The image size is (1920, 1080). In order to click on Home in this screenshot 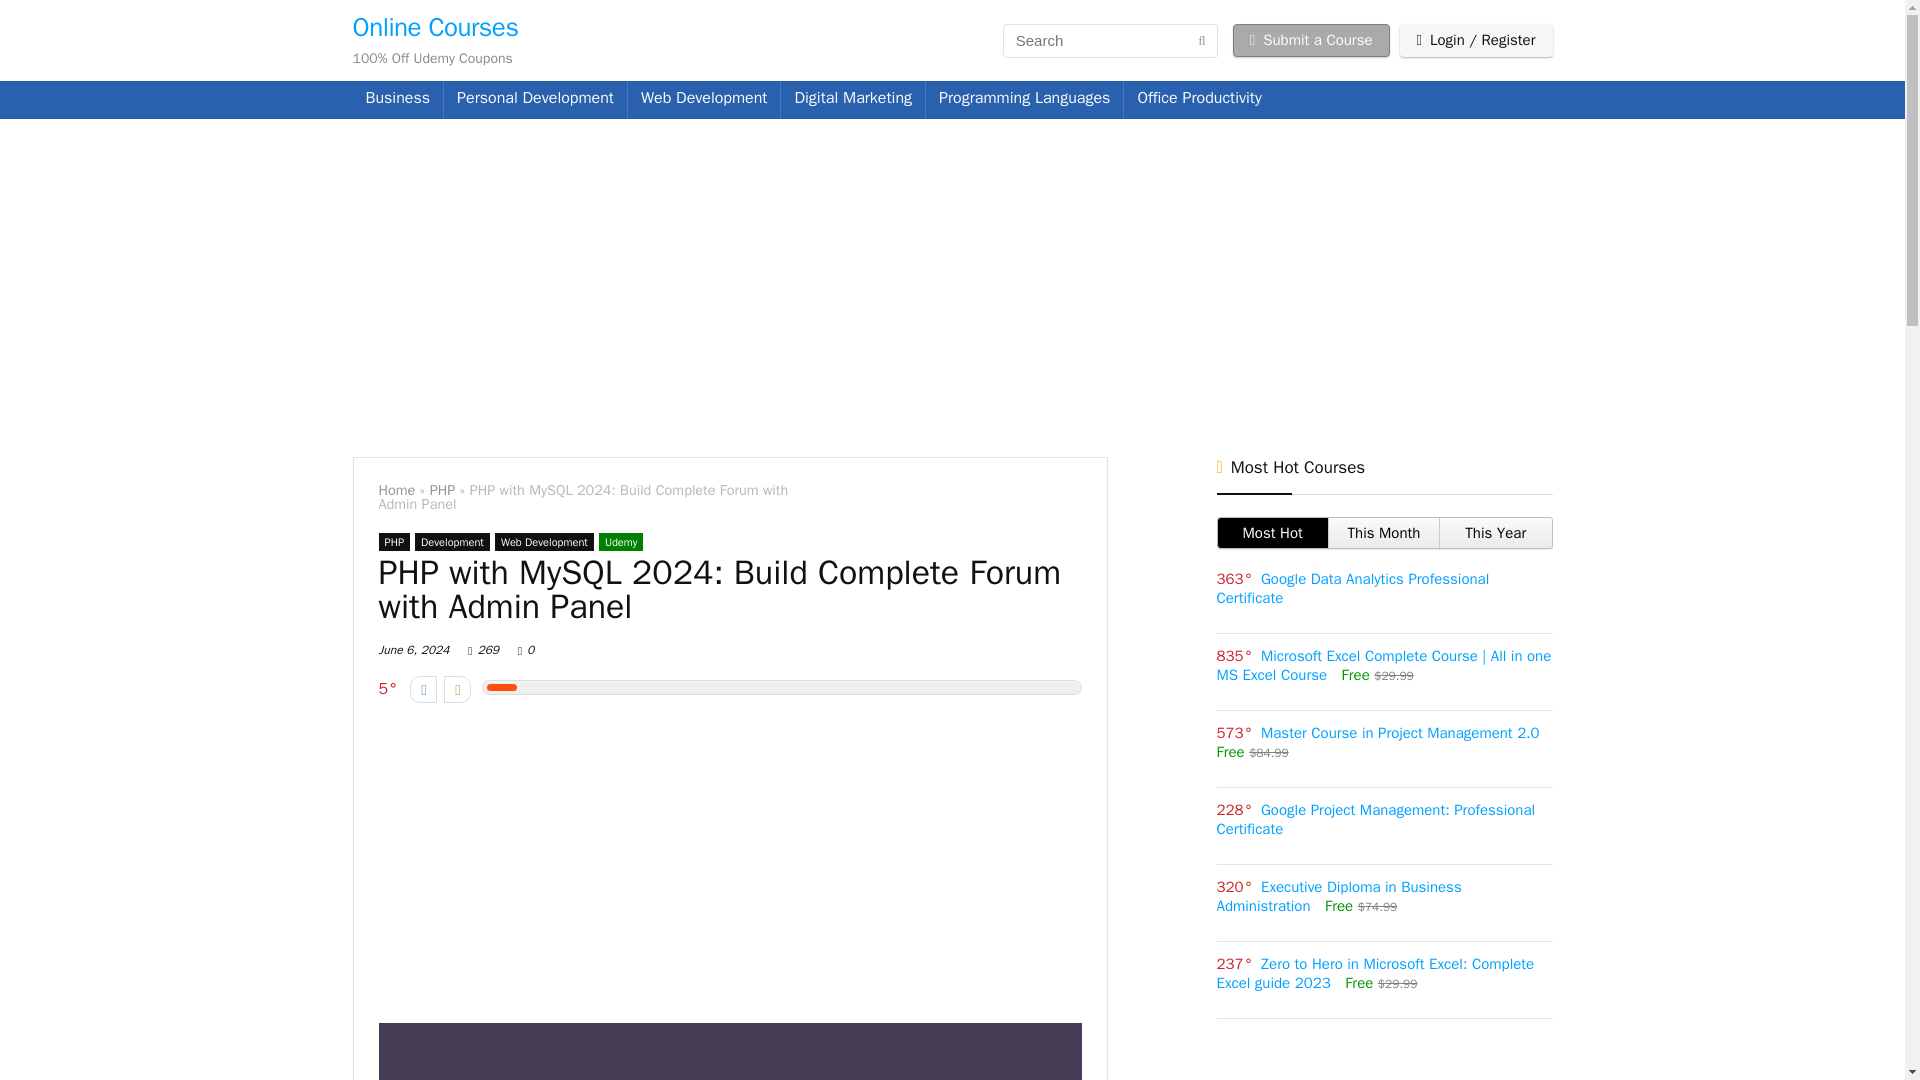, I will do `click(396, 489)`.